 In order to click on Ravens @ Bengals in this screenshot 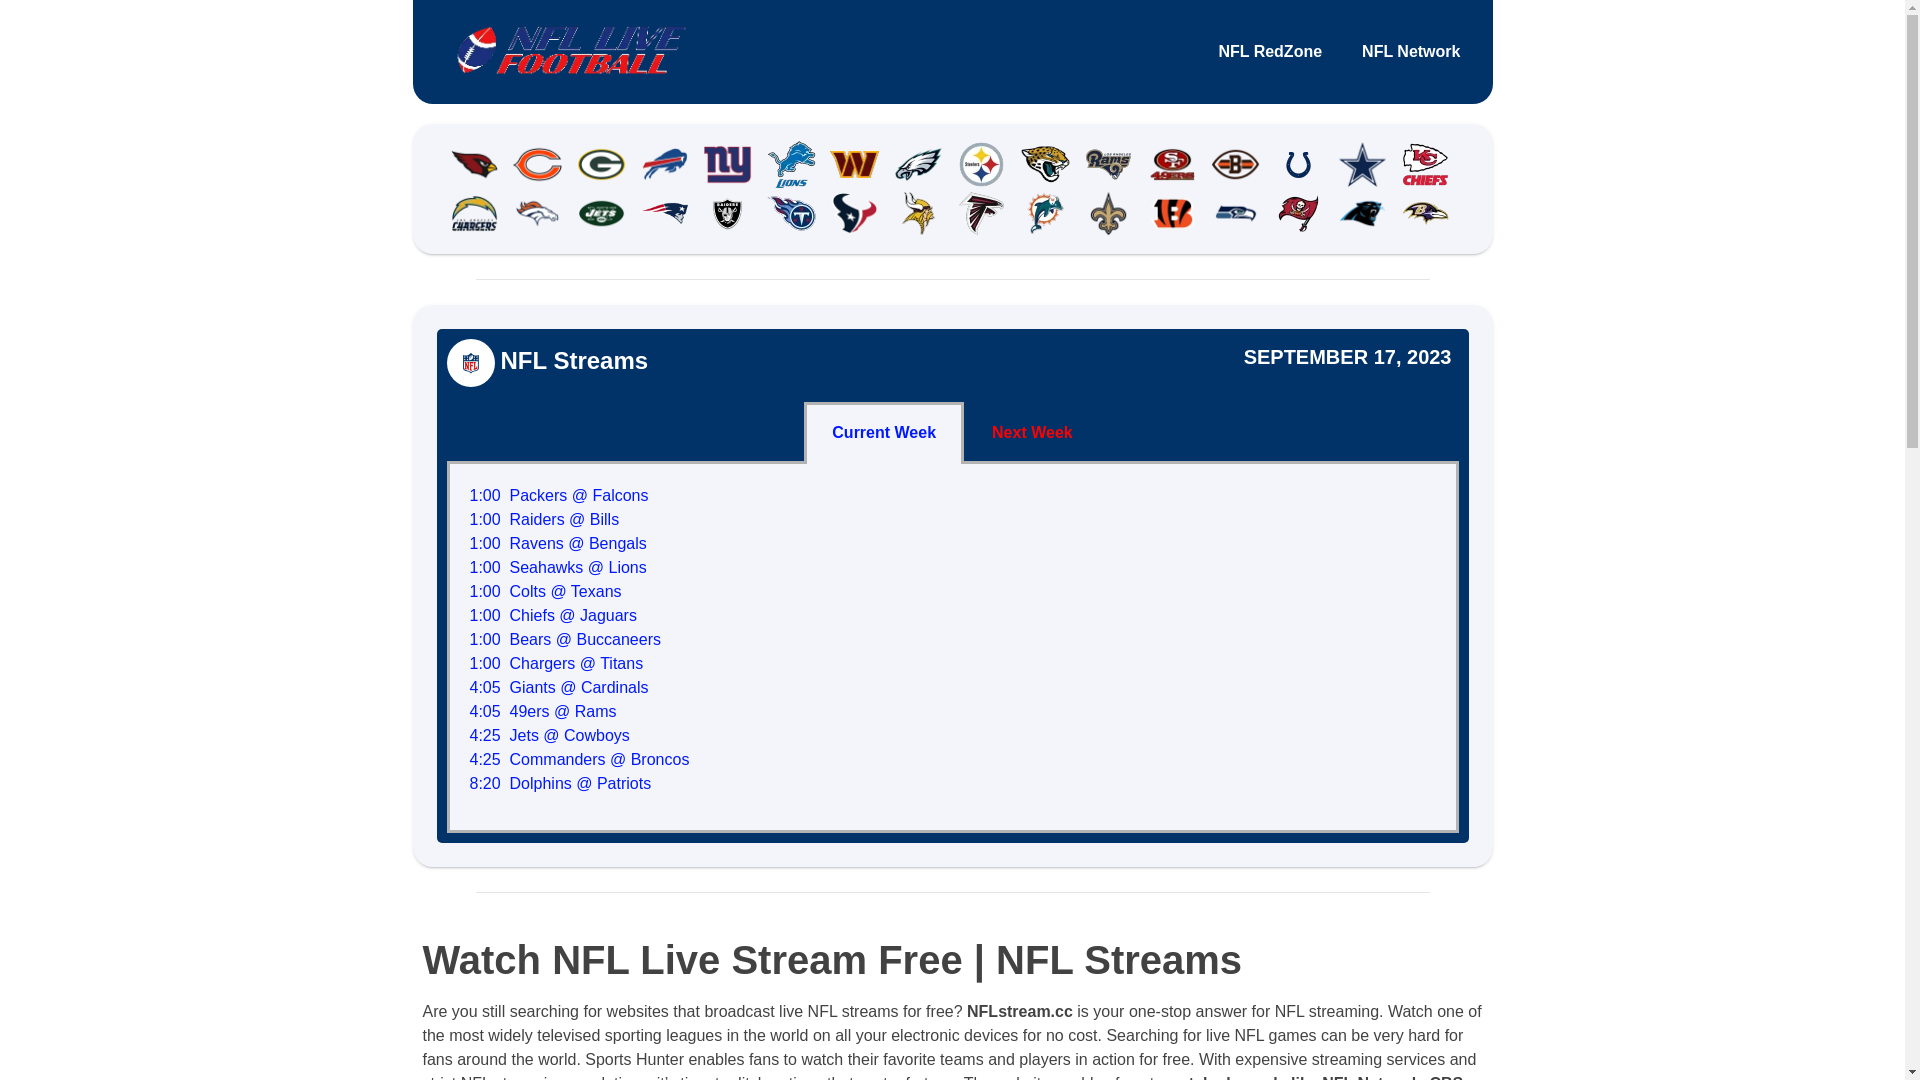, I will do `click(578, 544)`.